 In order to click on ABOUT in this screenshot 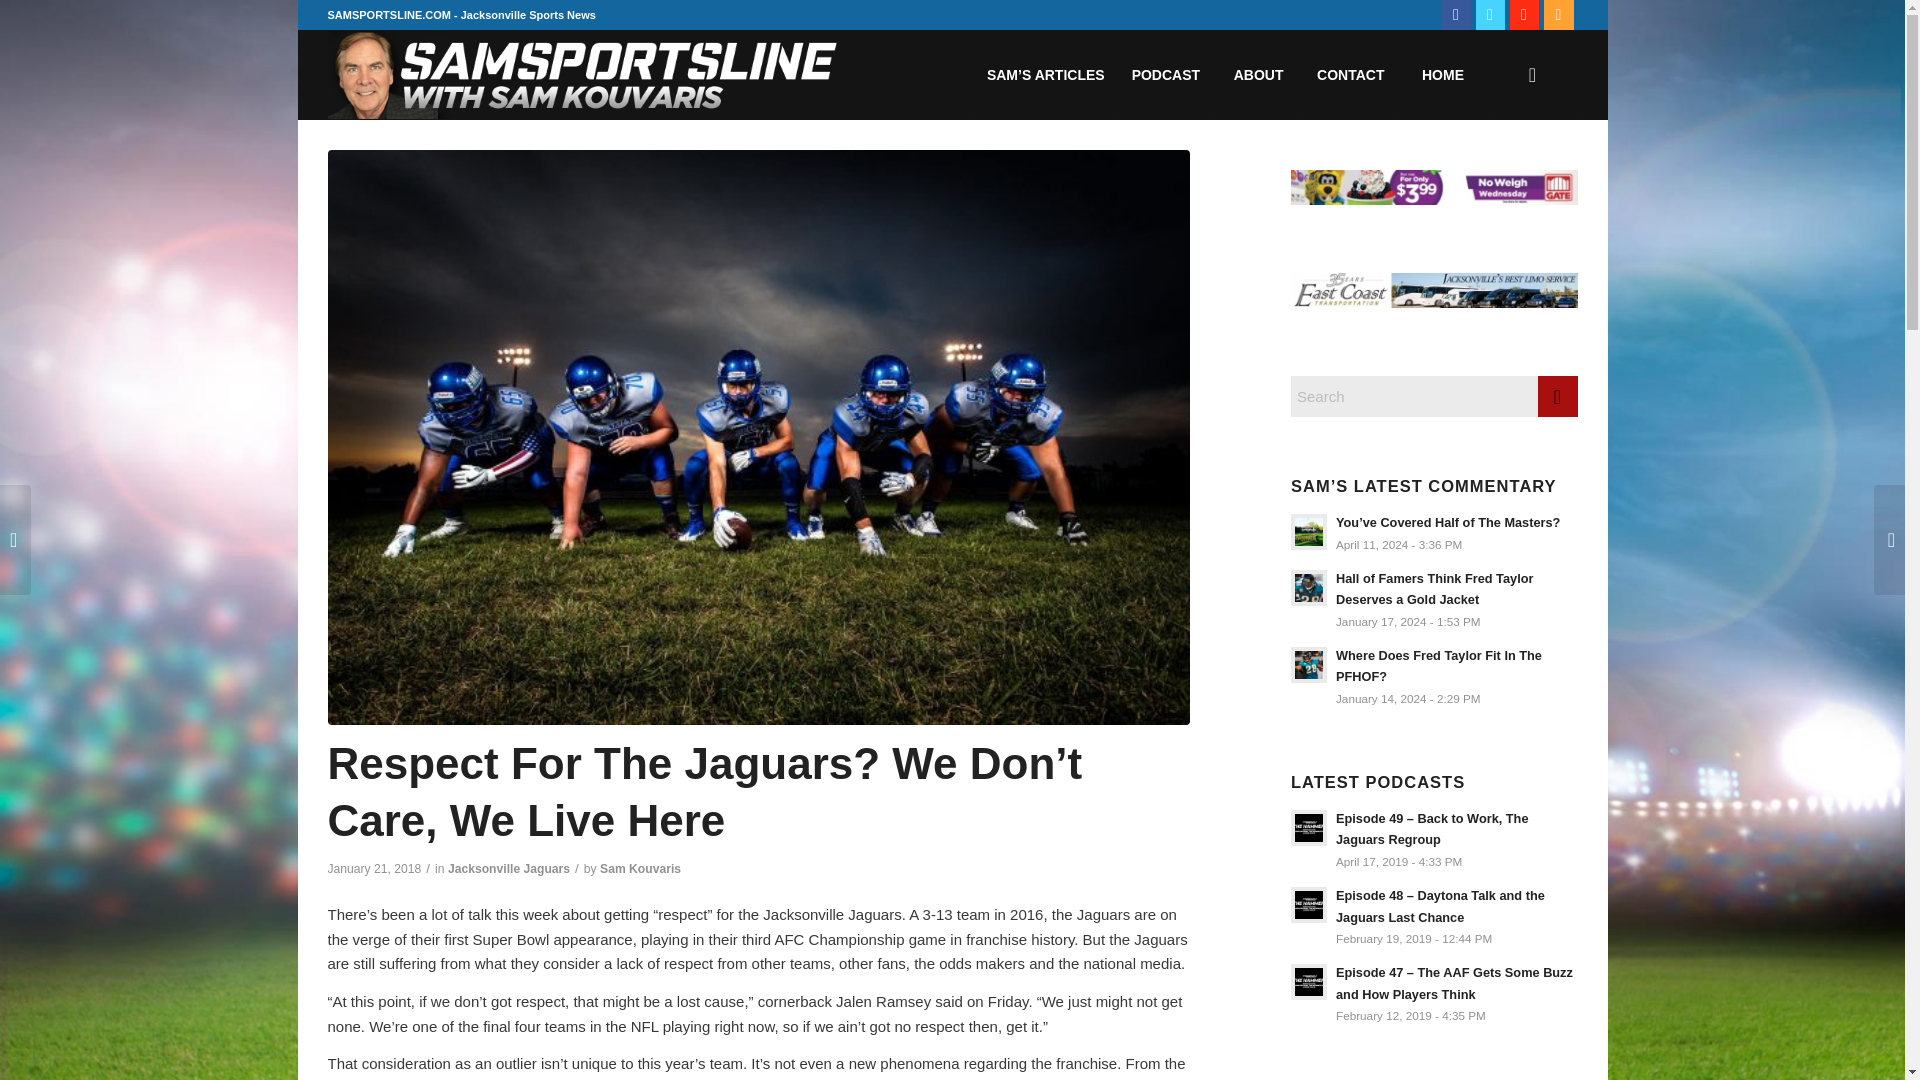, I will do `click(1258, 74)`.